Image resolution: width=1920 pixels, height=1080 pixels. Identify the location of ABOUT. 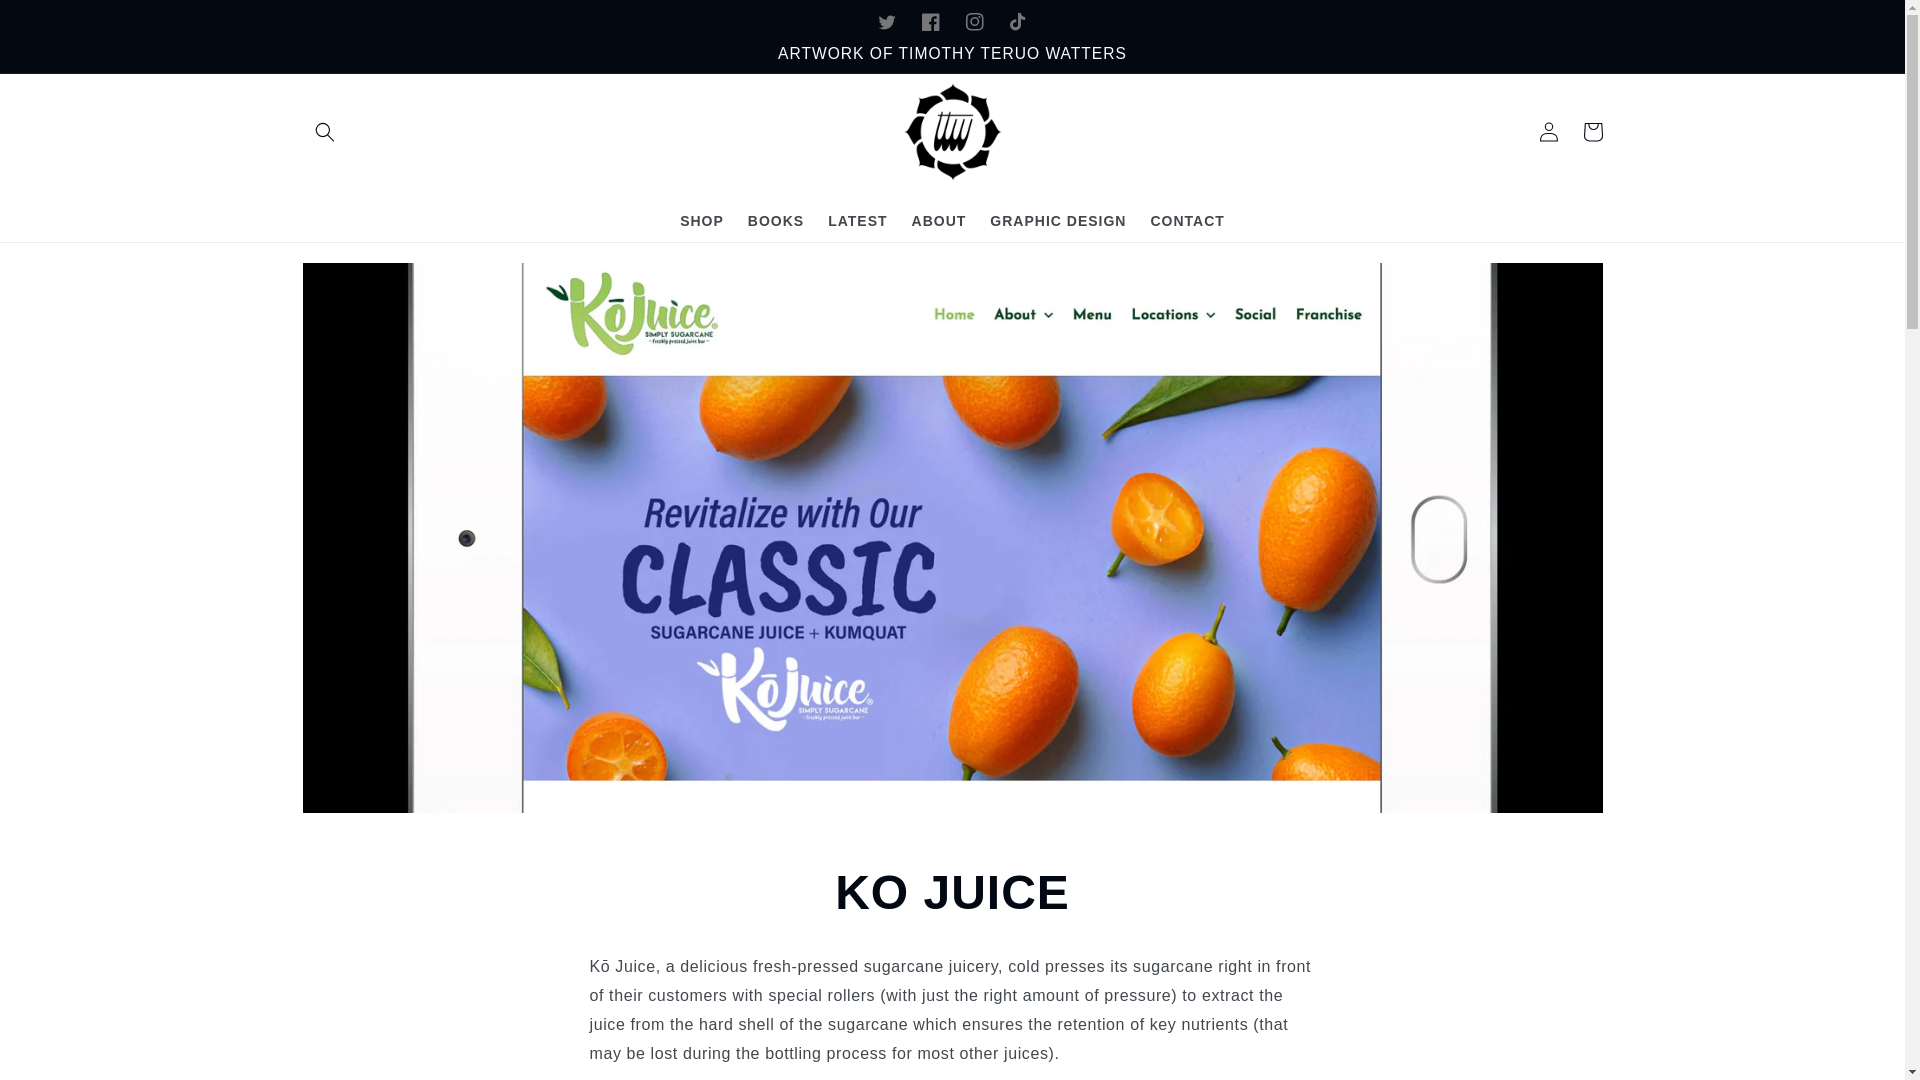
(940, 220).